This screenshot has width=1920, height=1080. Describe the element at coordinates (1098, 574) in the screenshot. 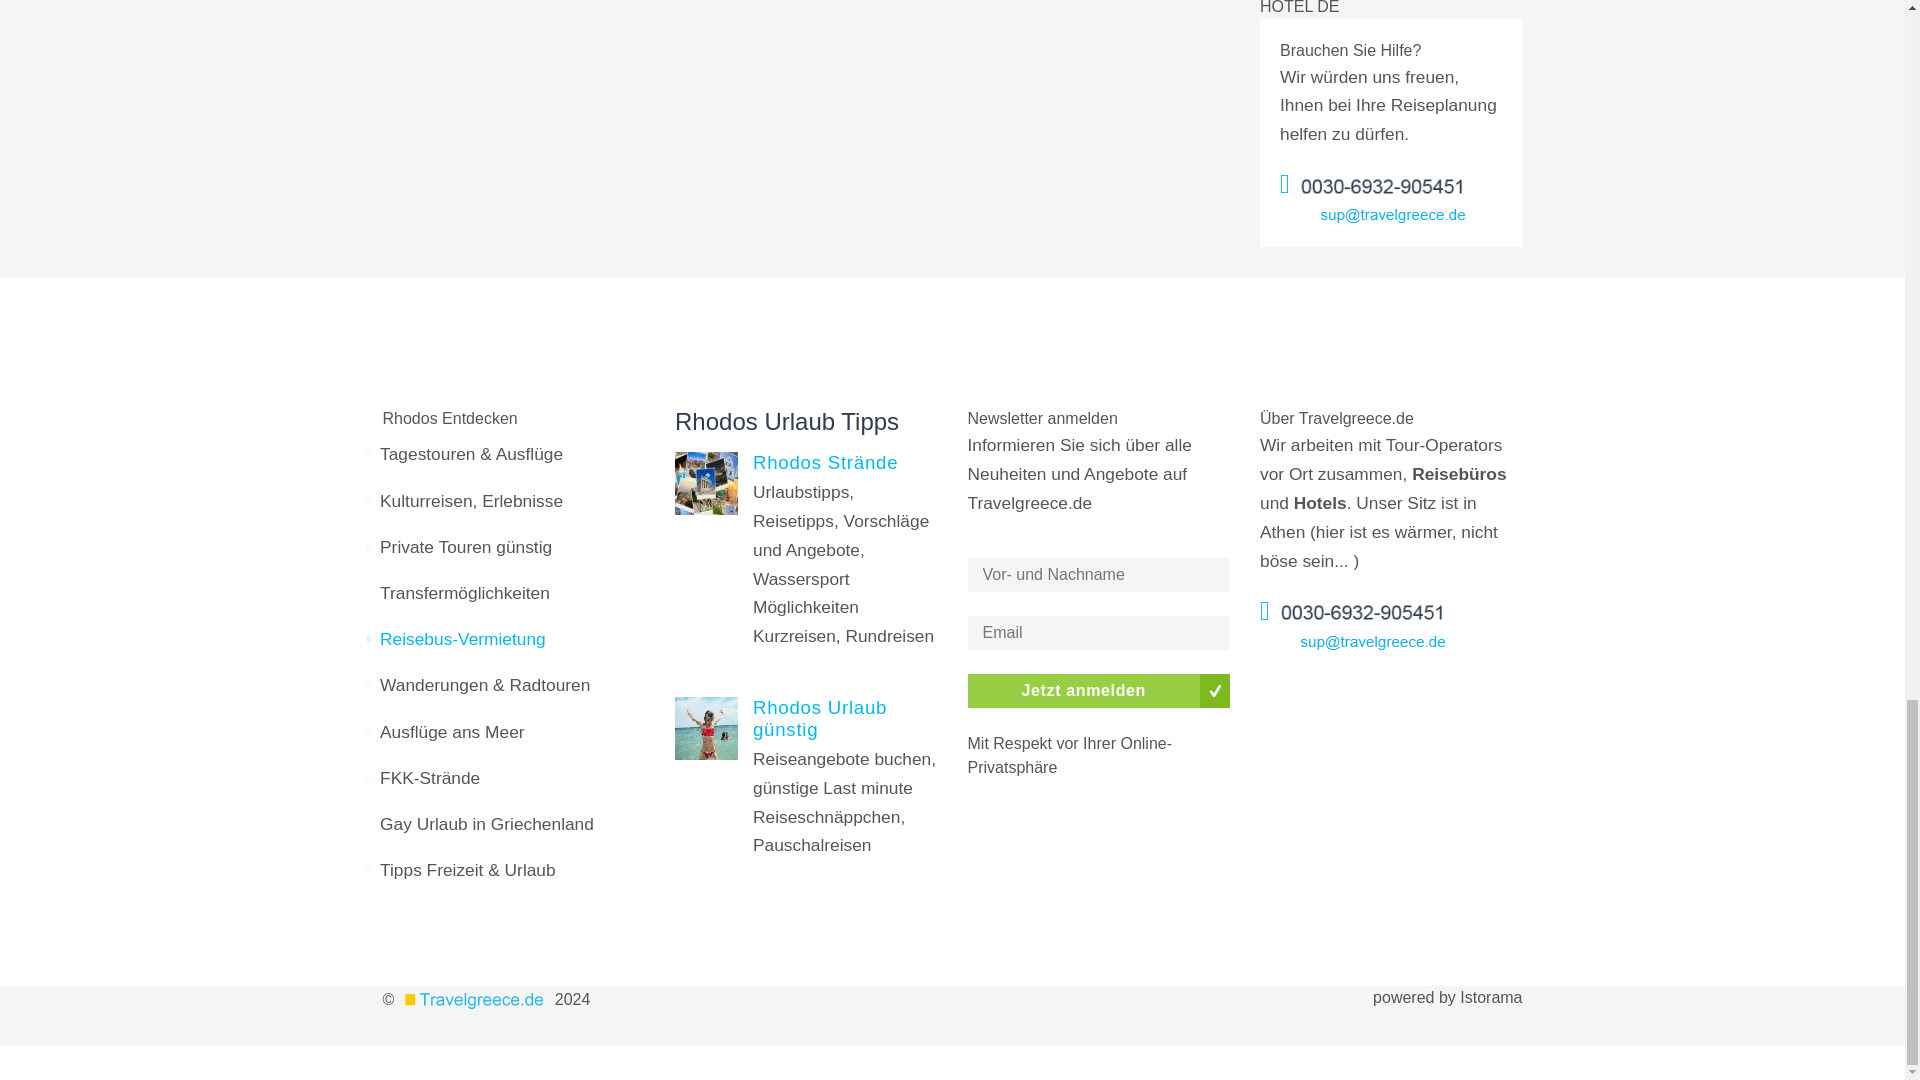

I see `Namen` at that location.